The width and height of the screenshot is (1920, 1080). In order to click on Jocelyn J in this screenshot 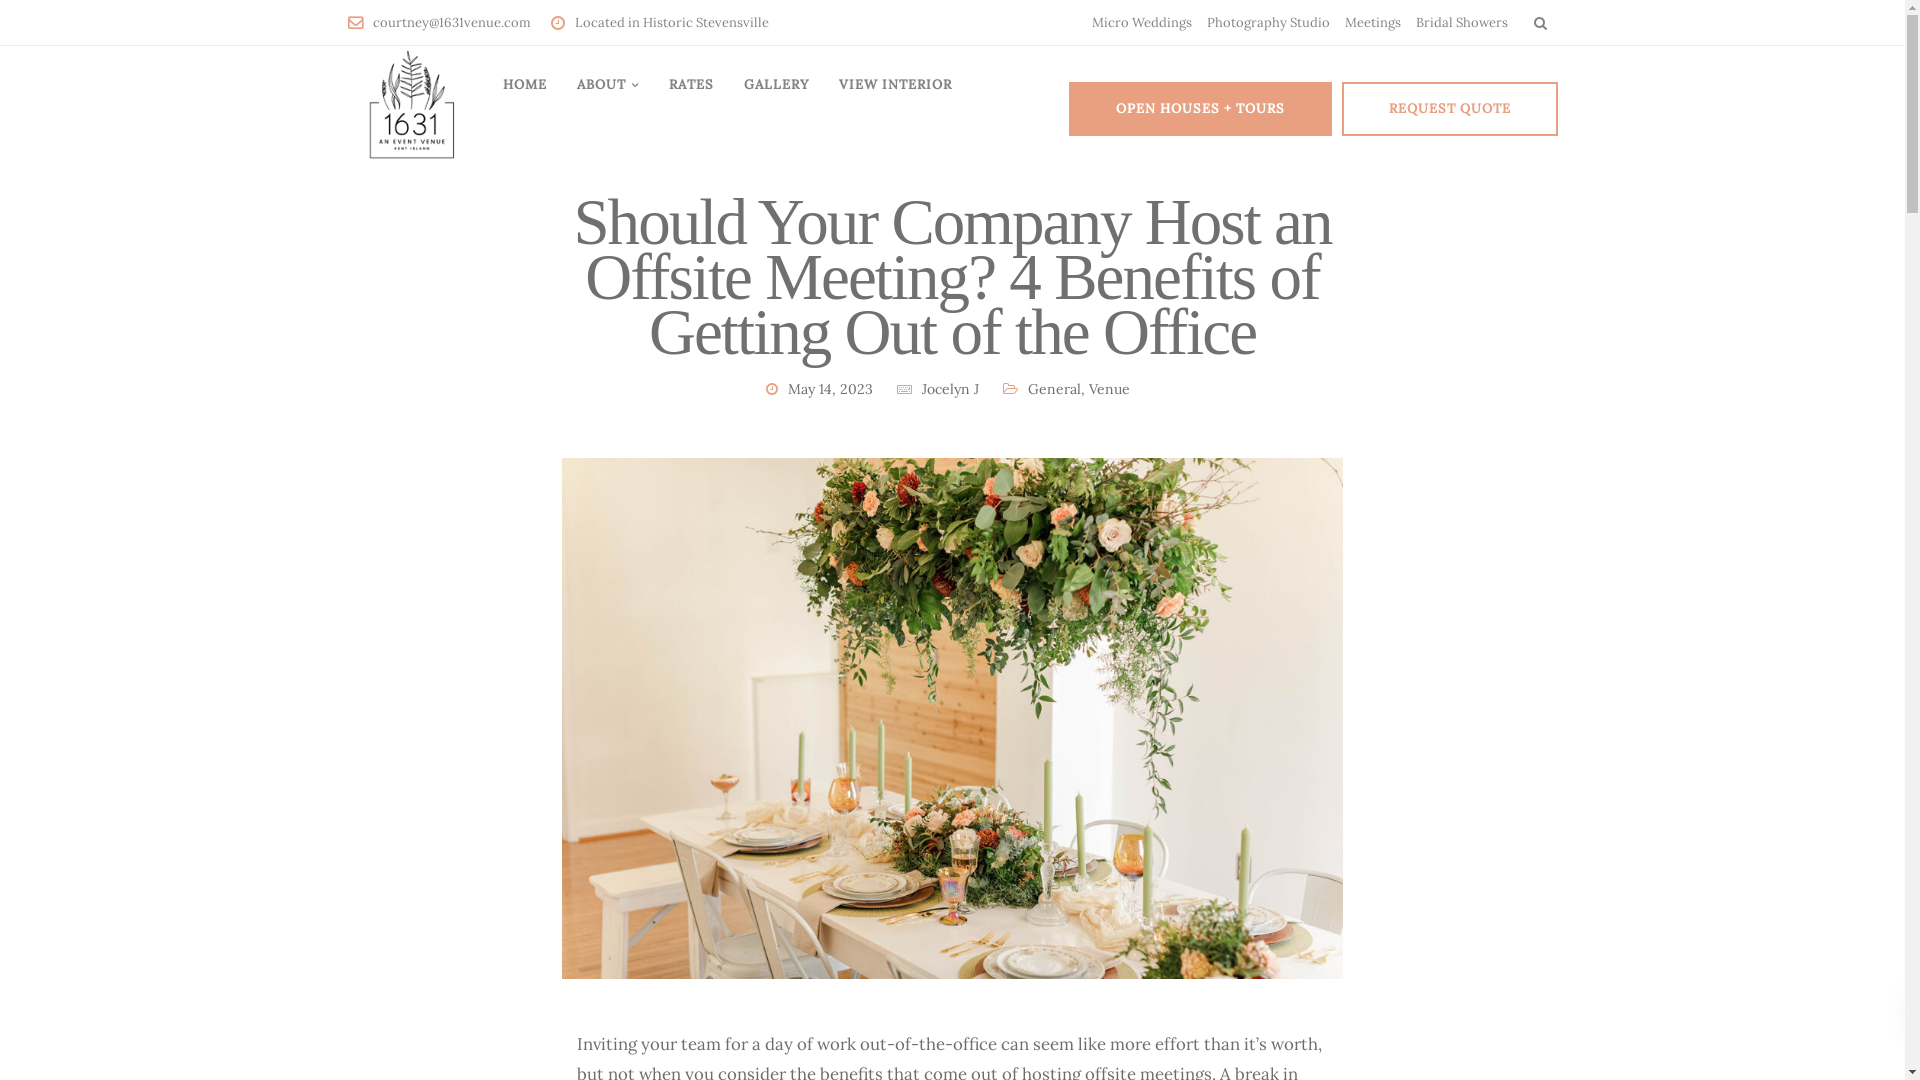, I will do `click(950, 389)`.